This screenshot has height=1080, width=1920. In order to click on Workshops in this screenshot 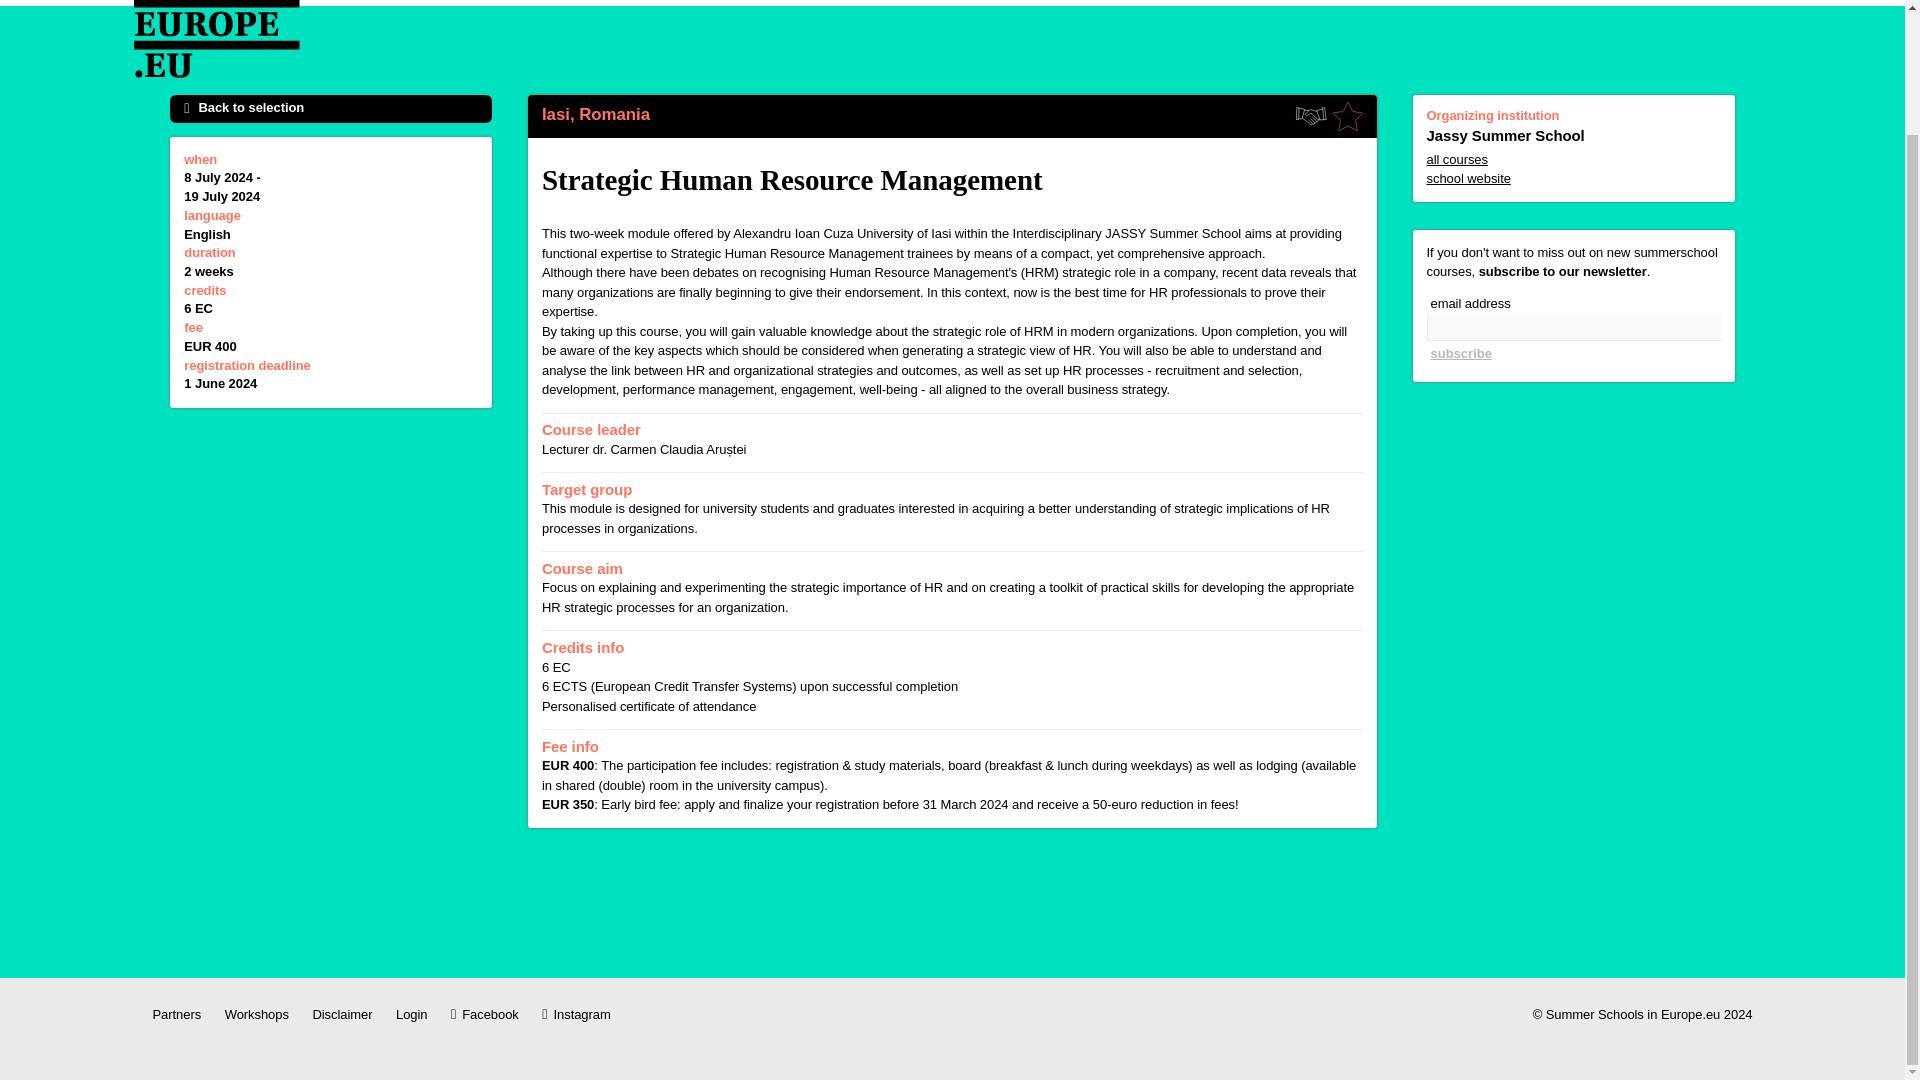, I will do `click(256, 1014)`.